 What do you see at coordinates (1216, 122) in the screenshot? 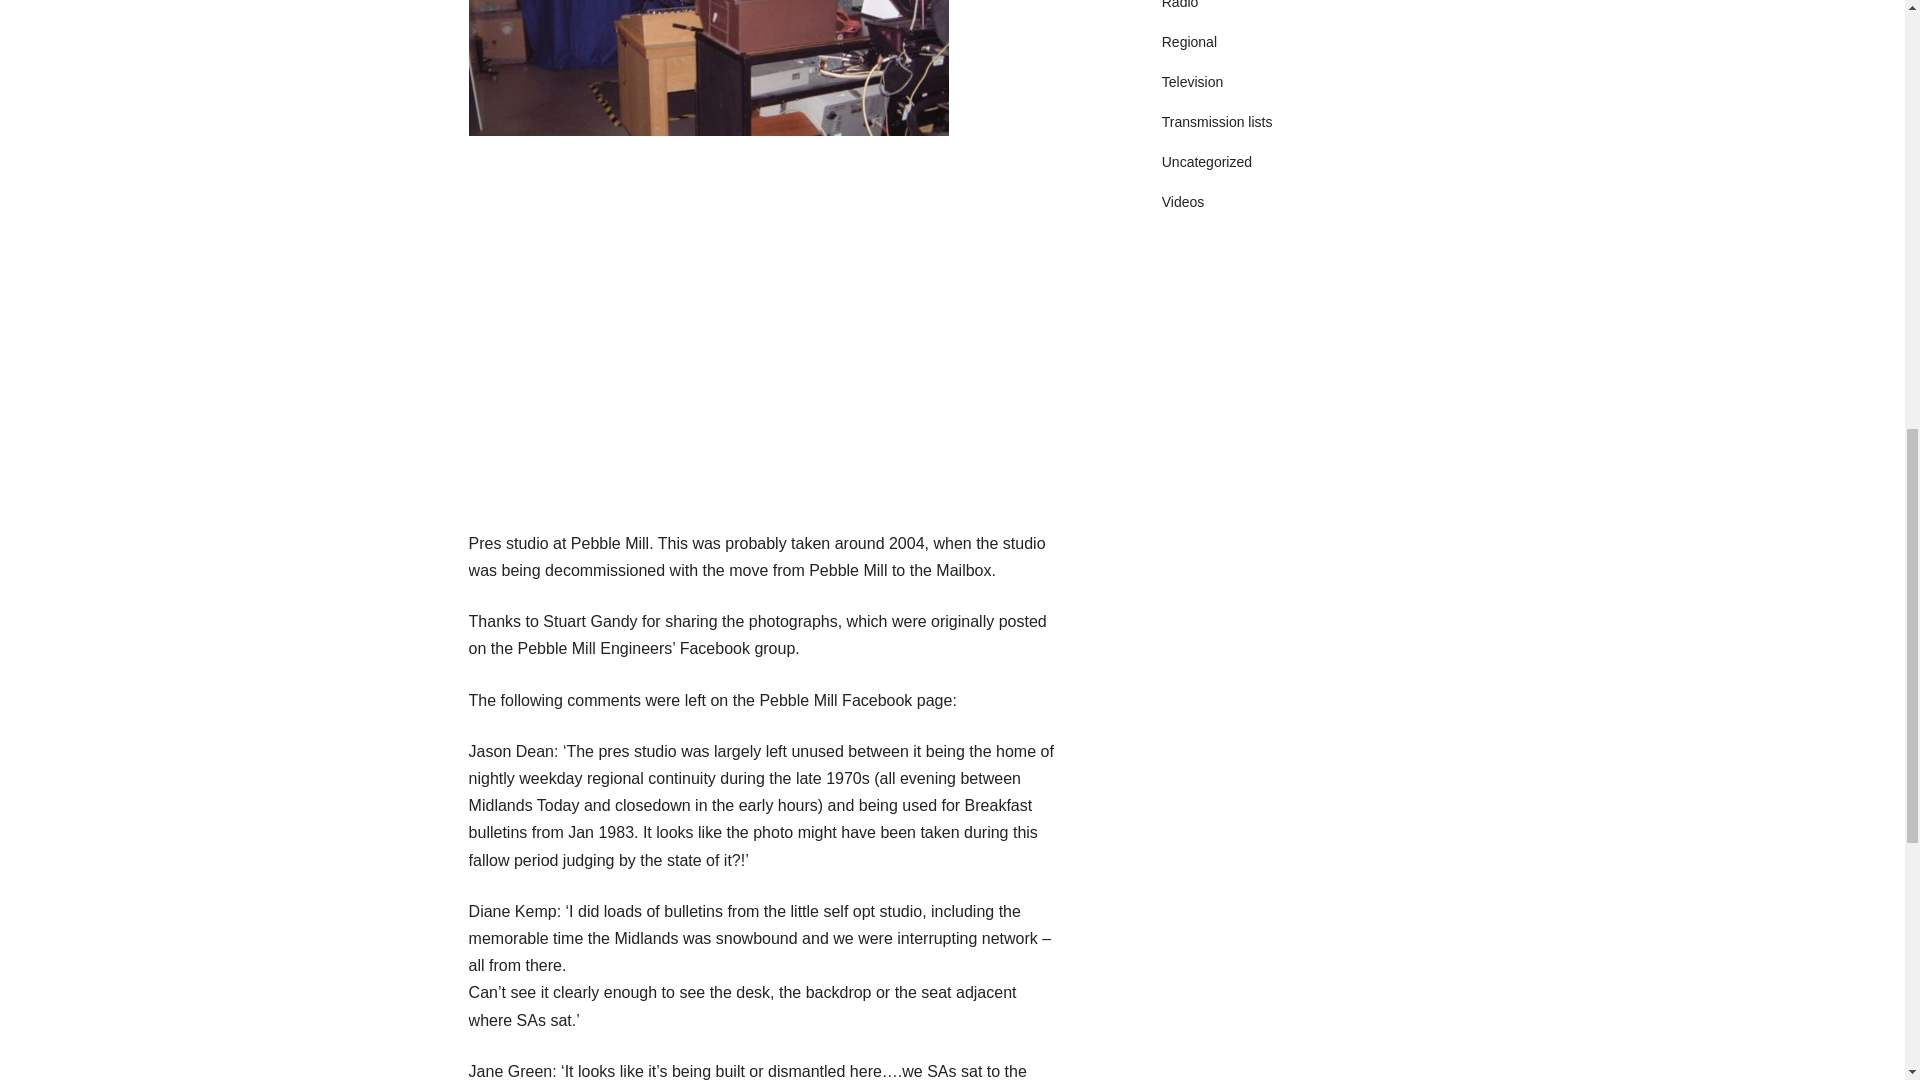
I see `Transmission lists` at bounding box center [1216, 122].